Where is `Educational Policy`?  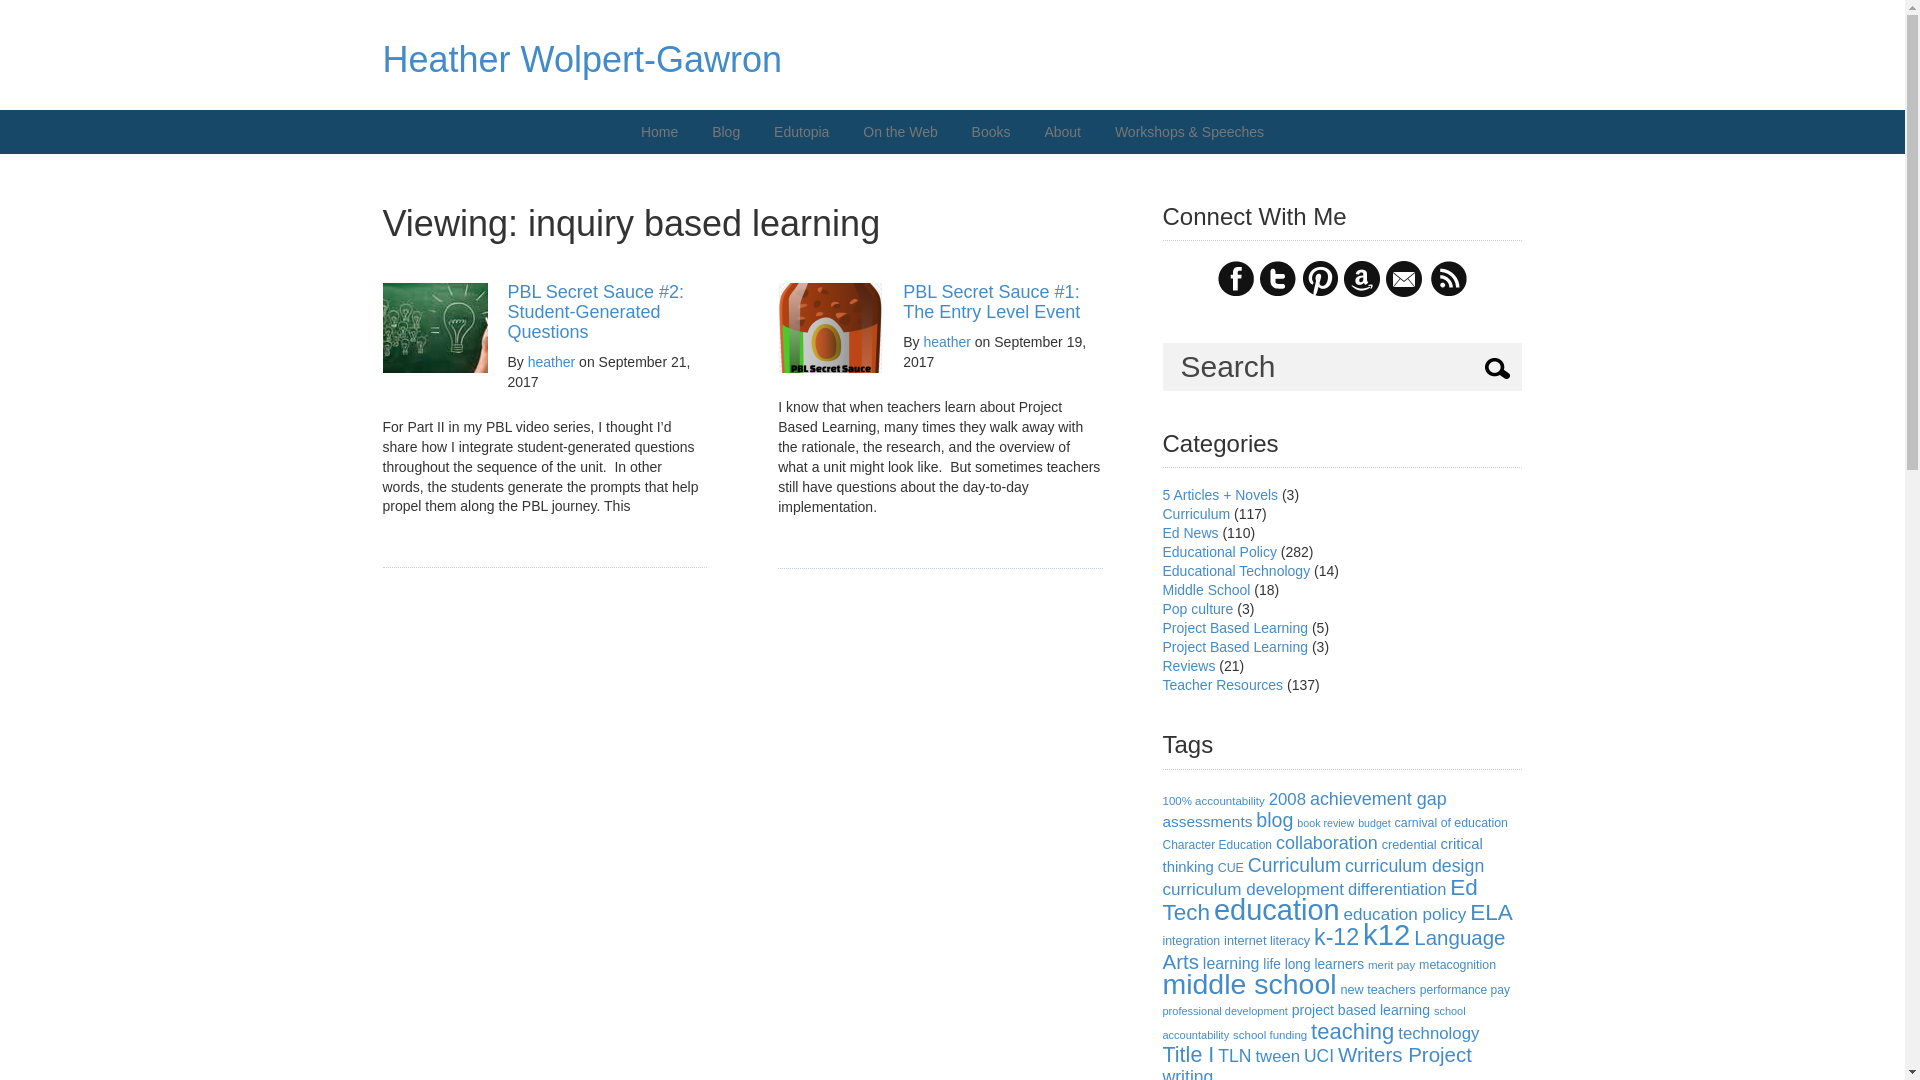 Educational Policy is located at coordinates (1218, 552).